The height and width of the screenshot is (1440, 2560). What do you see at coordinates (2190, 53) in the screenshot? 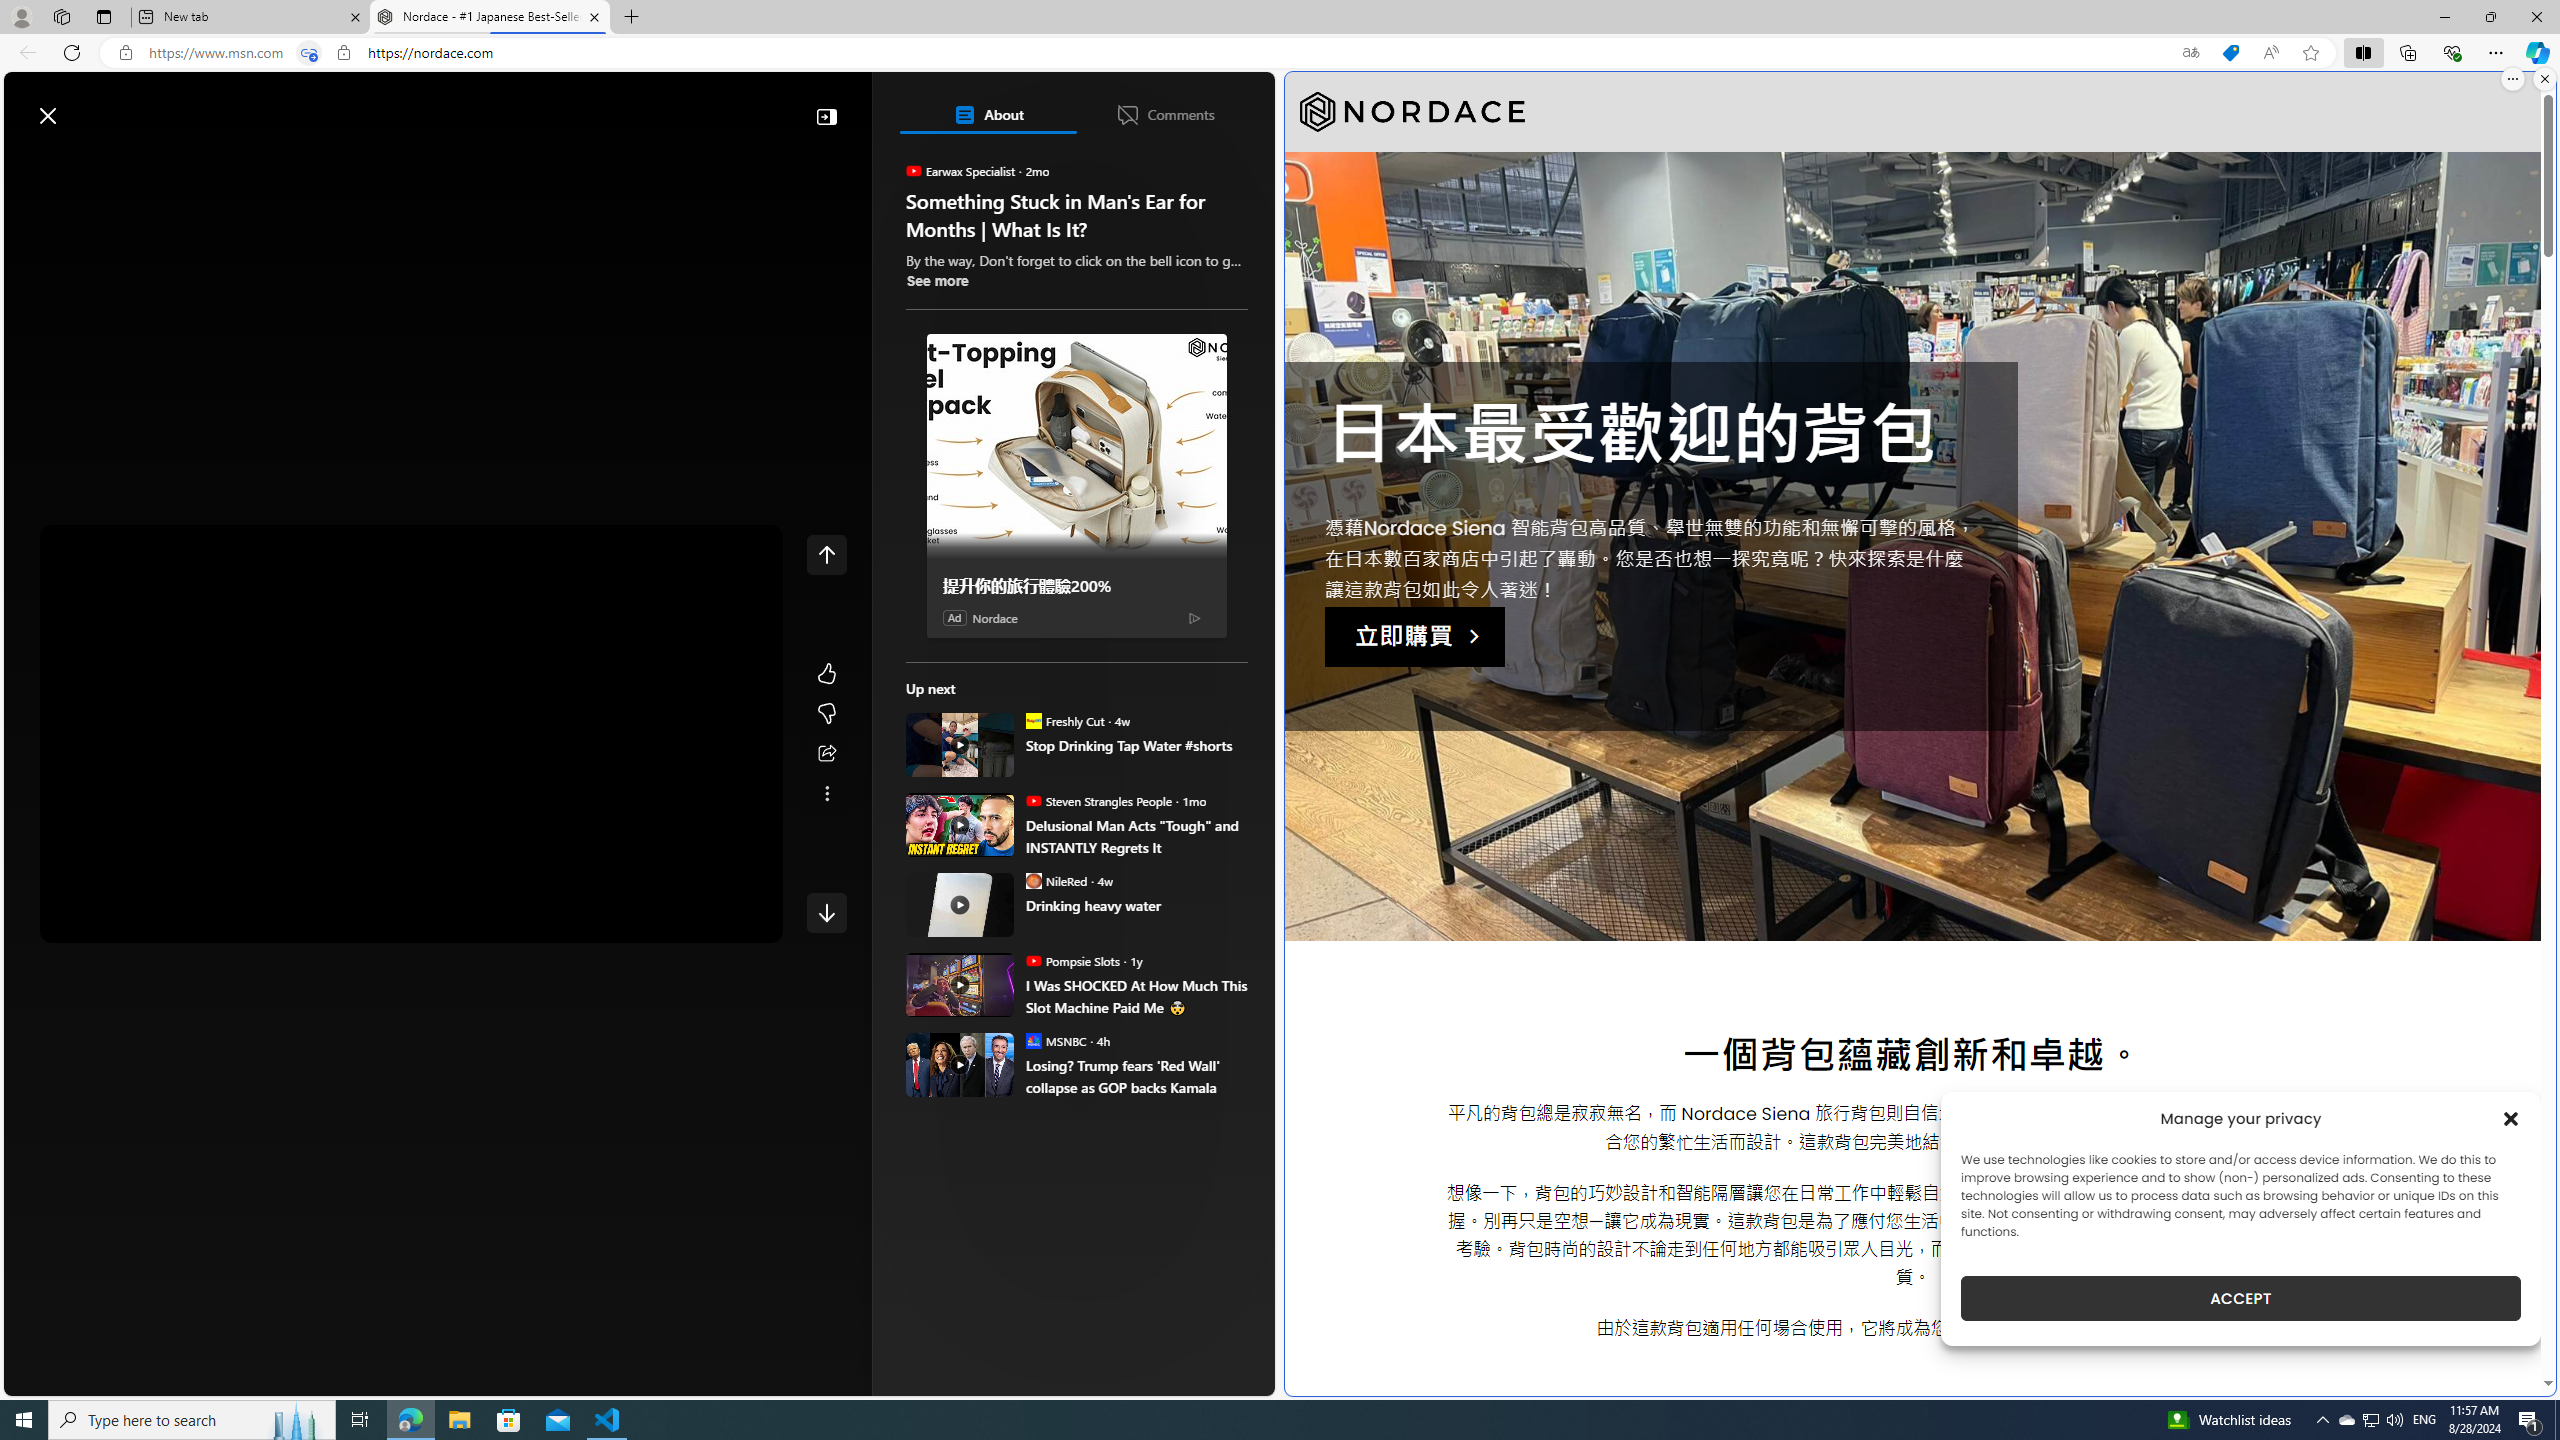
I see `Show translate options` at bounding box center [2190, 53].